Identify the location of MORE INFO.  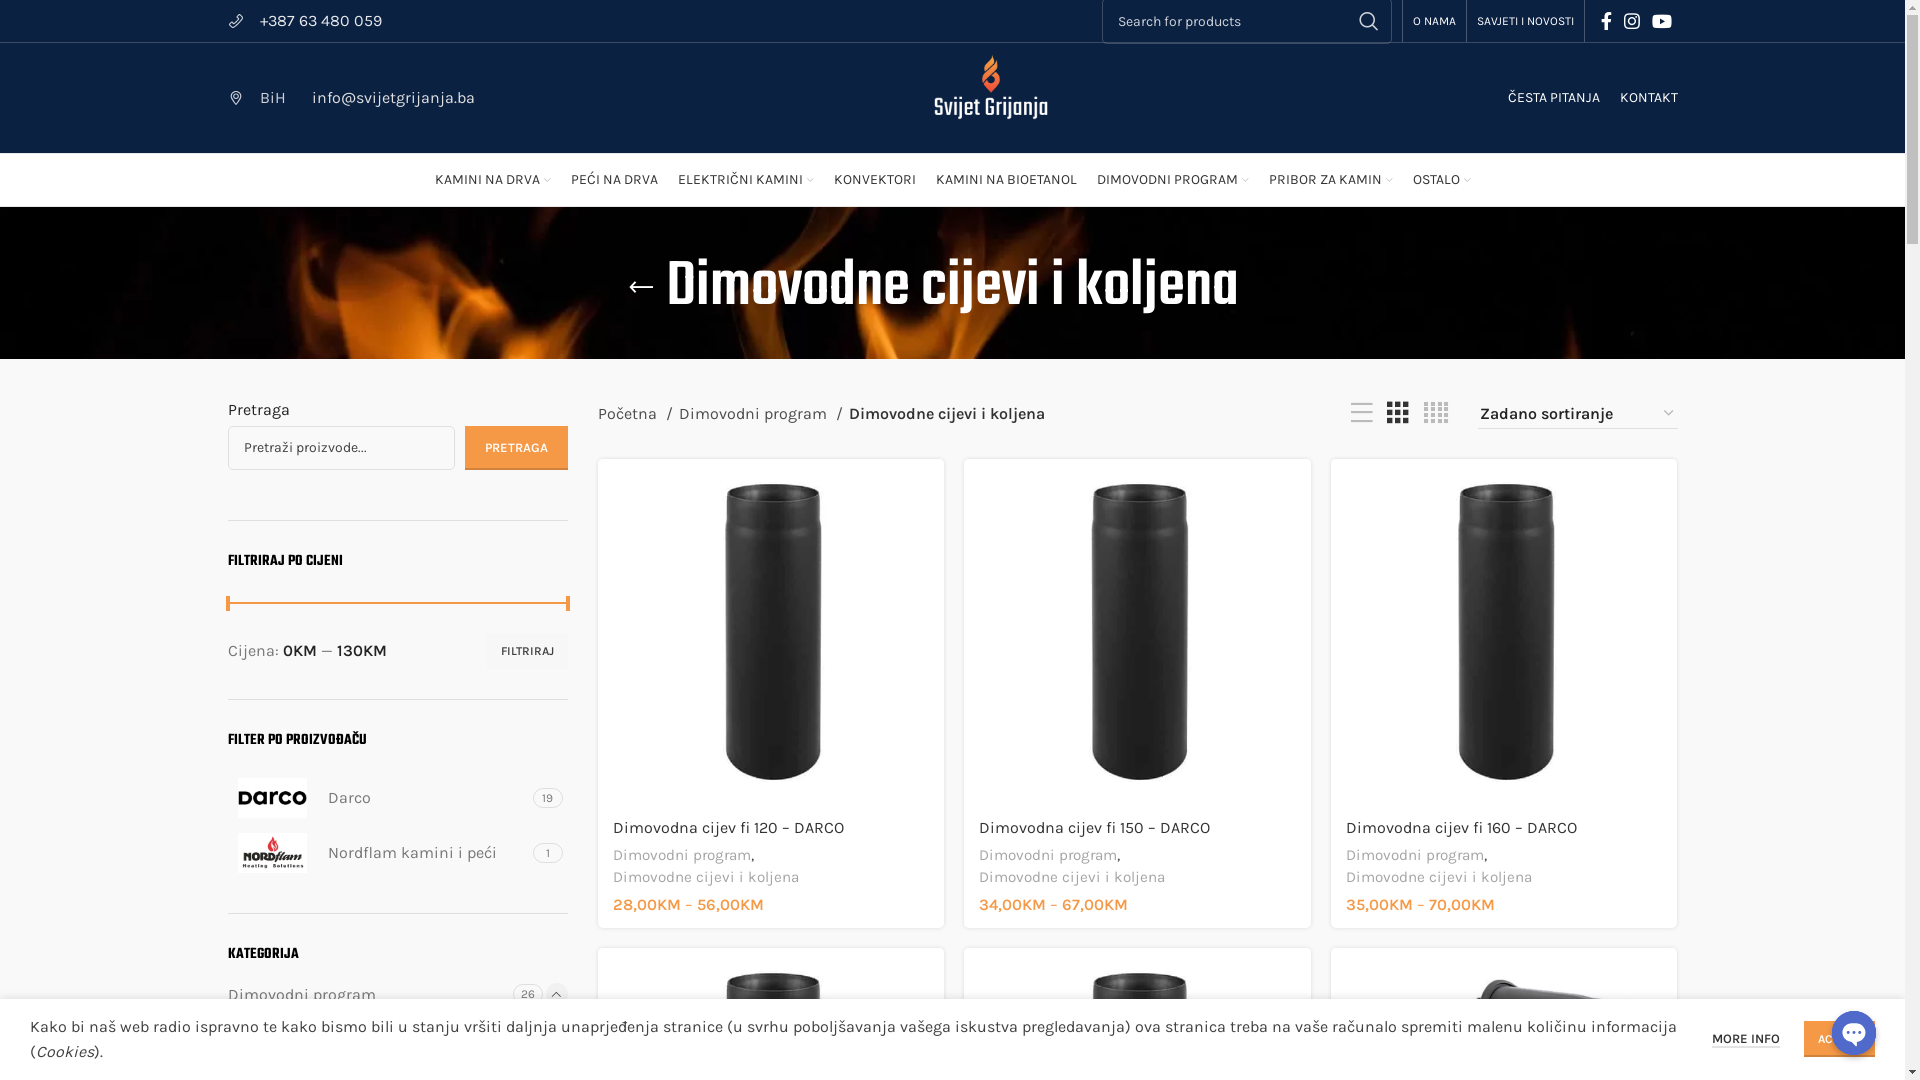
(1746, 1040).